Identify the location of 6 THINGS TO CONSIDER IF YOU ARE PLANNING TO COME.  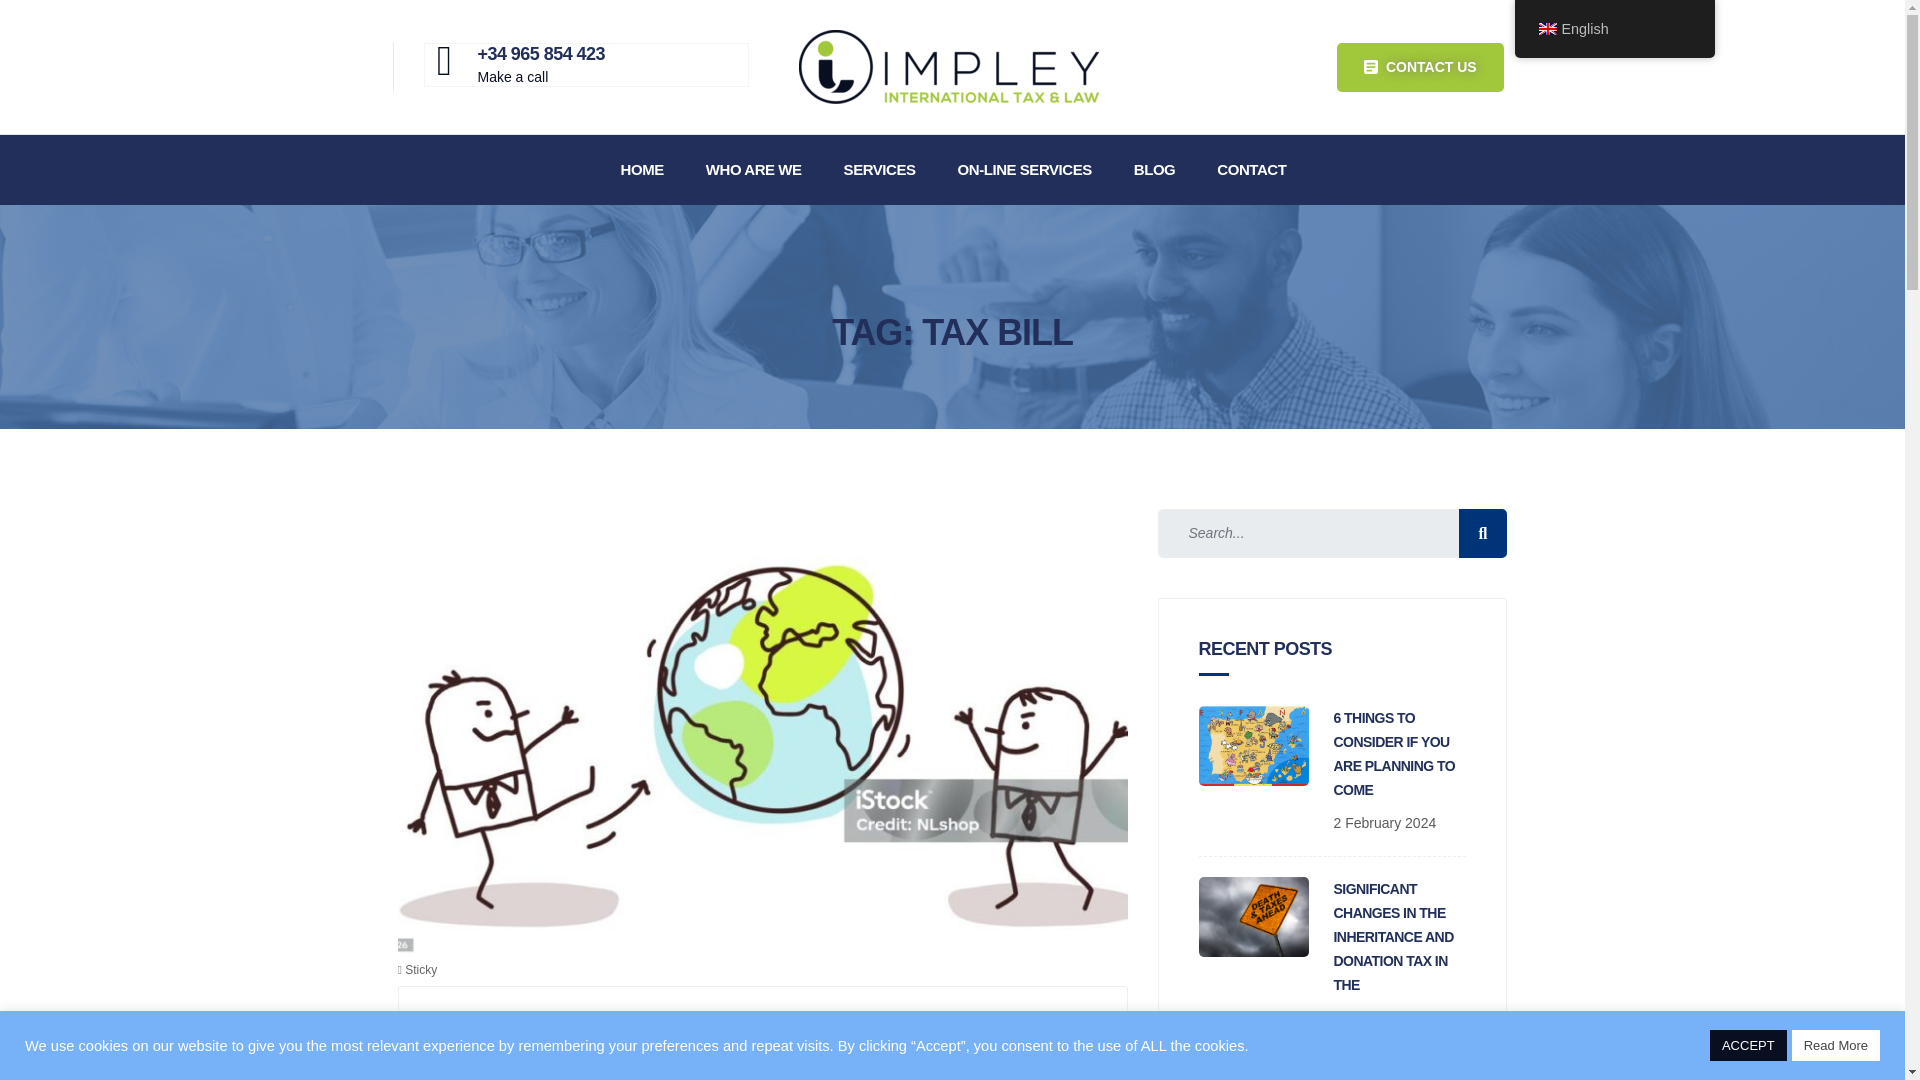
(1394, 754).